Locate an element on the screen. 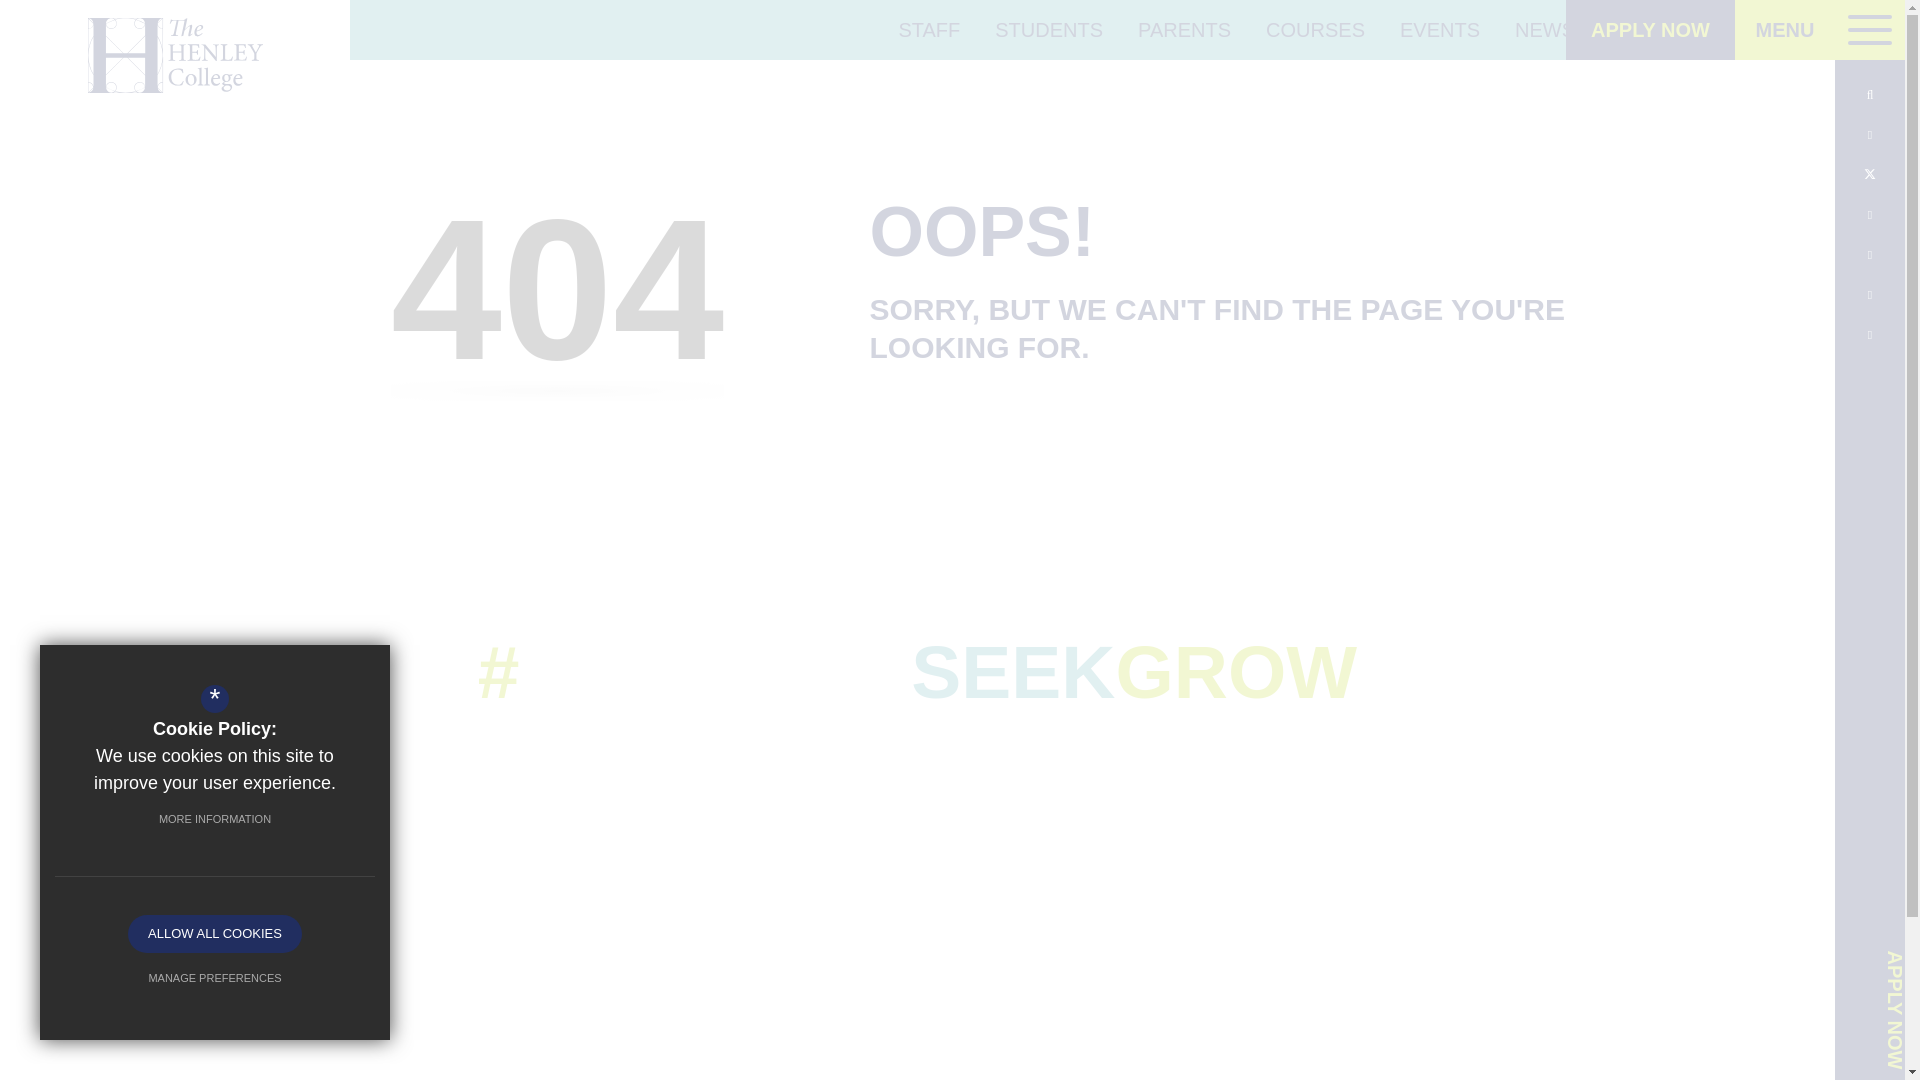  COURSES is located at coordinates (1315, 30).